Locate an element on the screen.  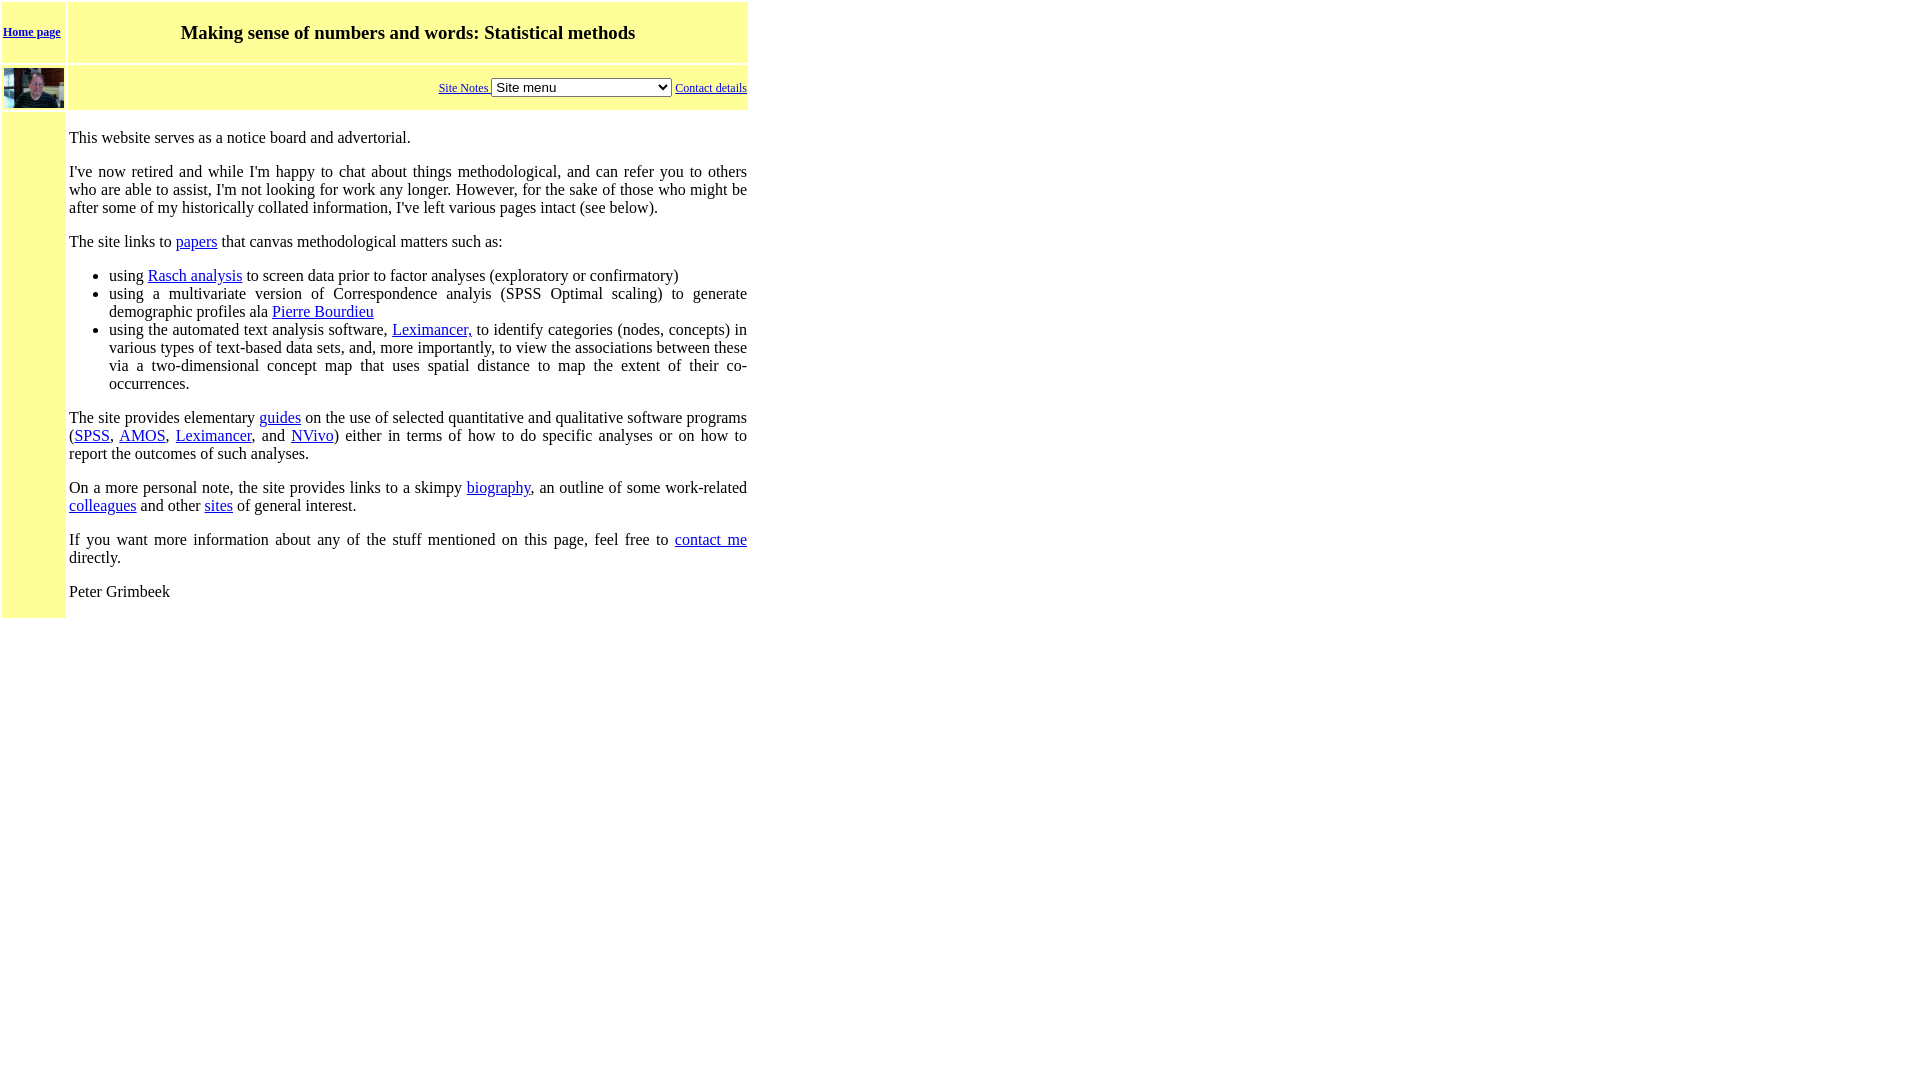
Site Notes is located at coordinates (465, 88).